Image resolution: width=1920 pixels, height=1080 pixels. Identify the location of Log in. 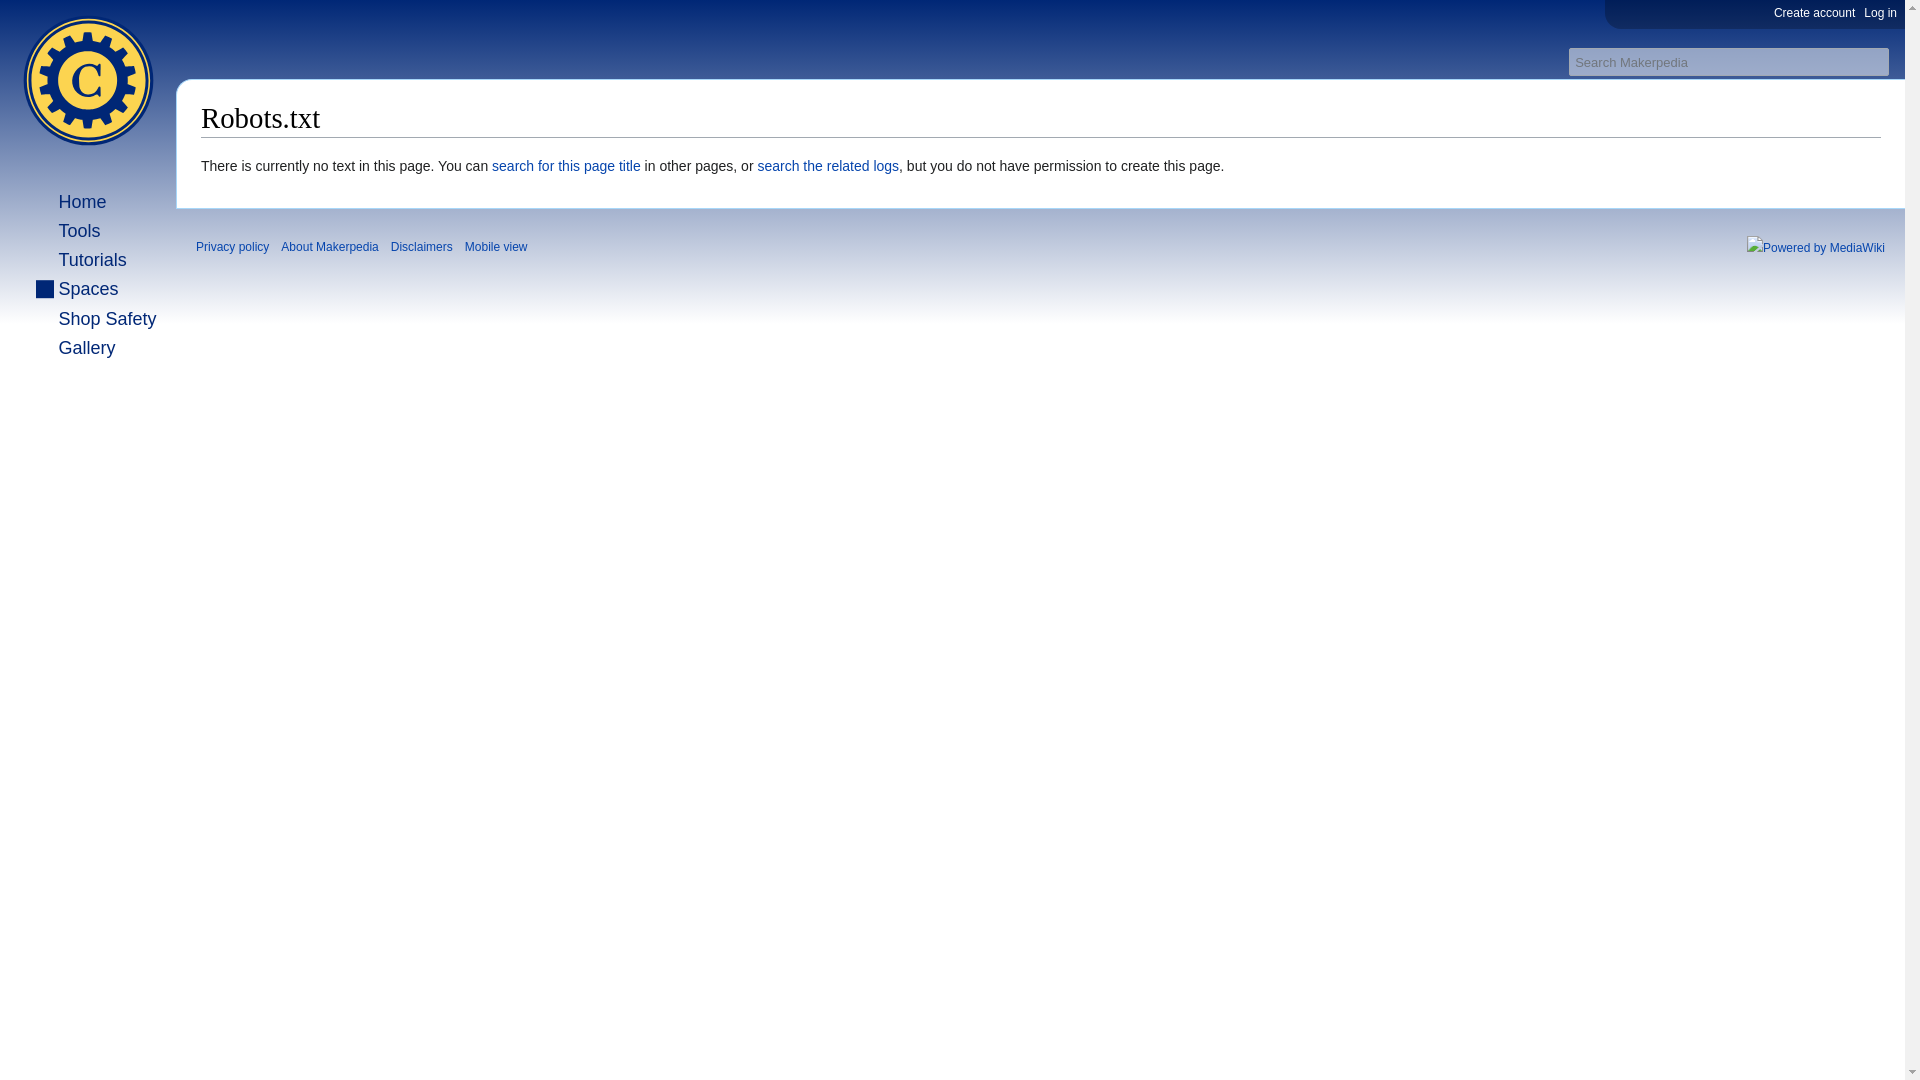
(1880, 13).